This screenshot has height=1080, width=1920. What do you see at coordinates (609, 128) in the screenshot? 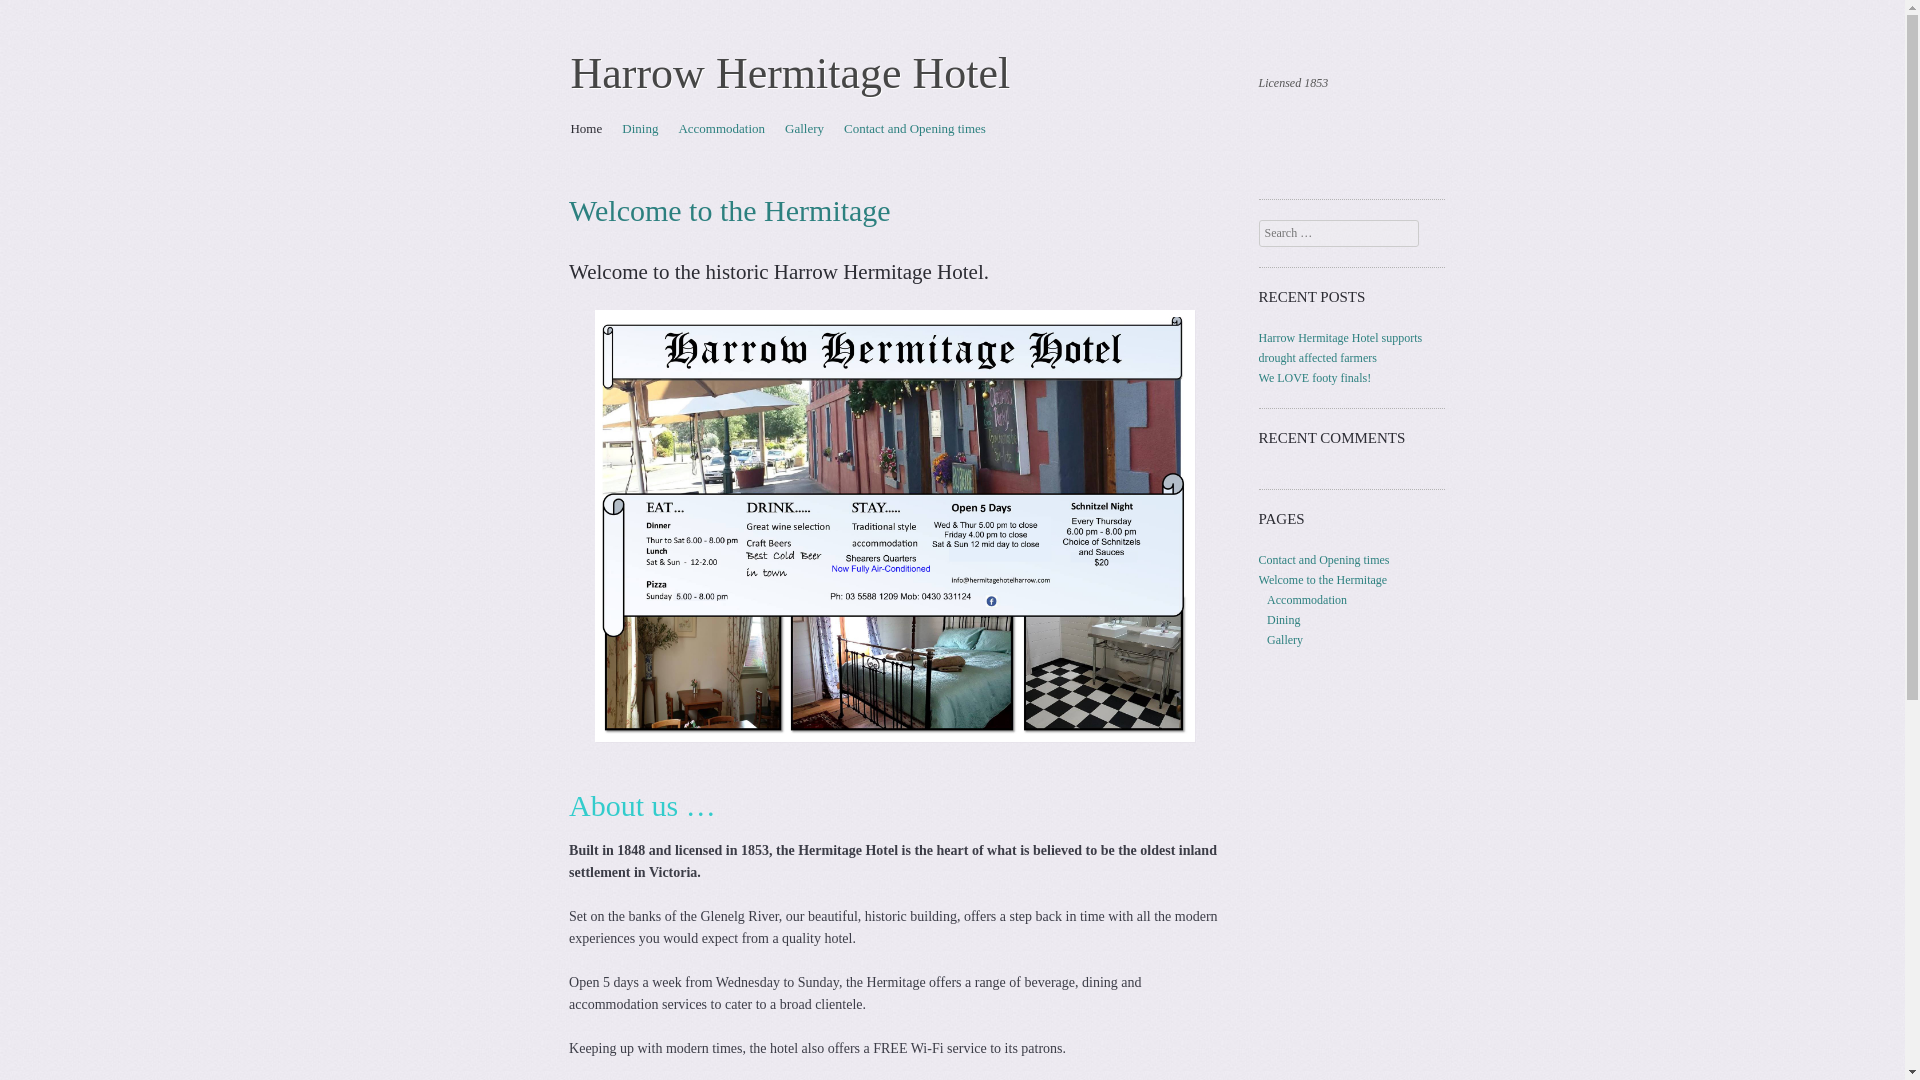
I see `Skip to content` at bounding box center [609, 128].